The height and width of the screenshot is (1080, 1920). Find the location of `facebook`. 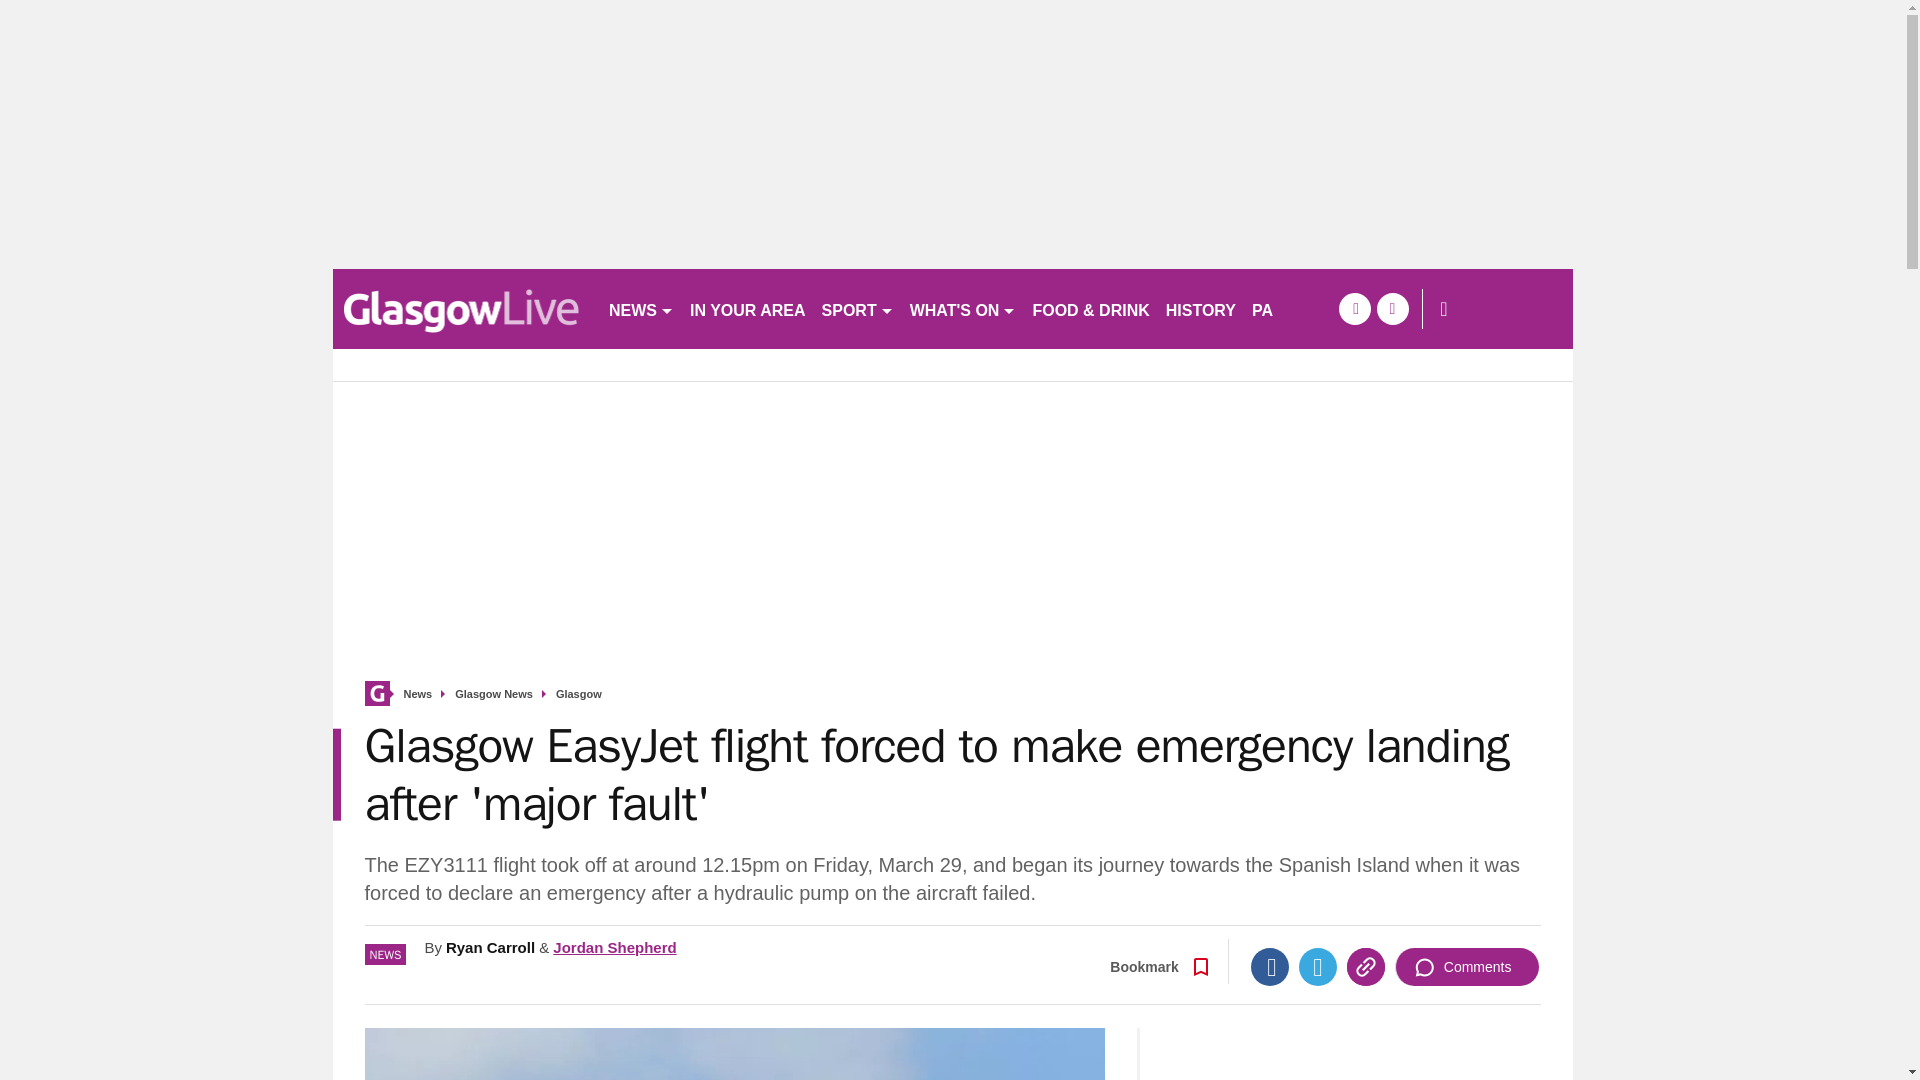

facebook is located at coordinates (1354, 308).